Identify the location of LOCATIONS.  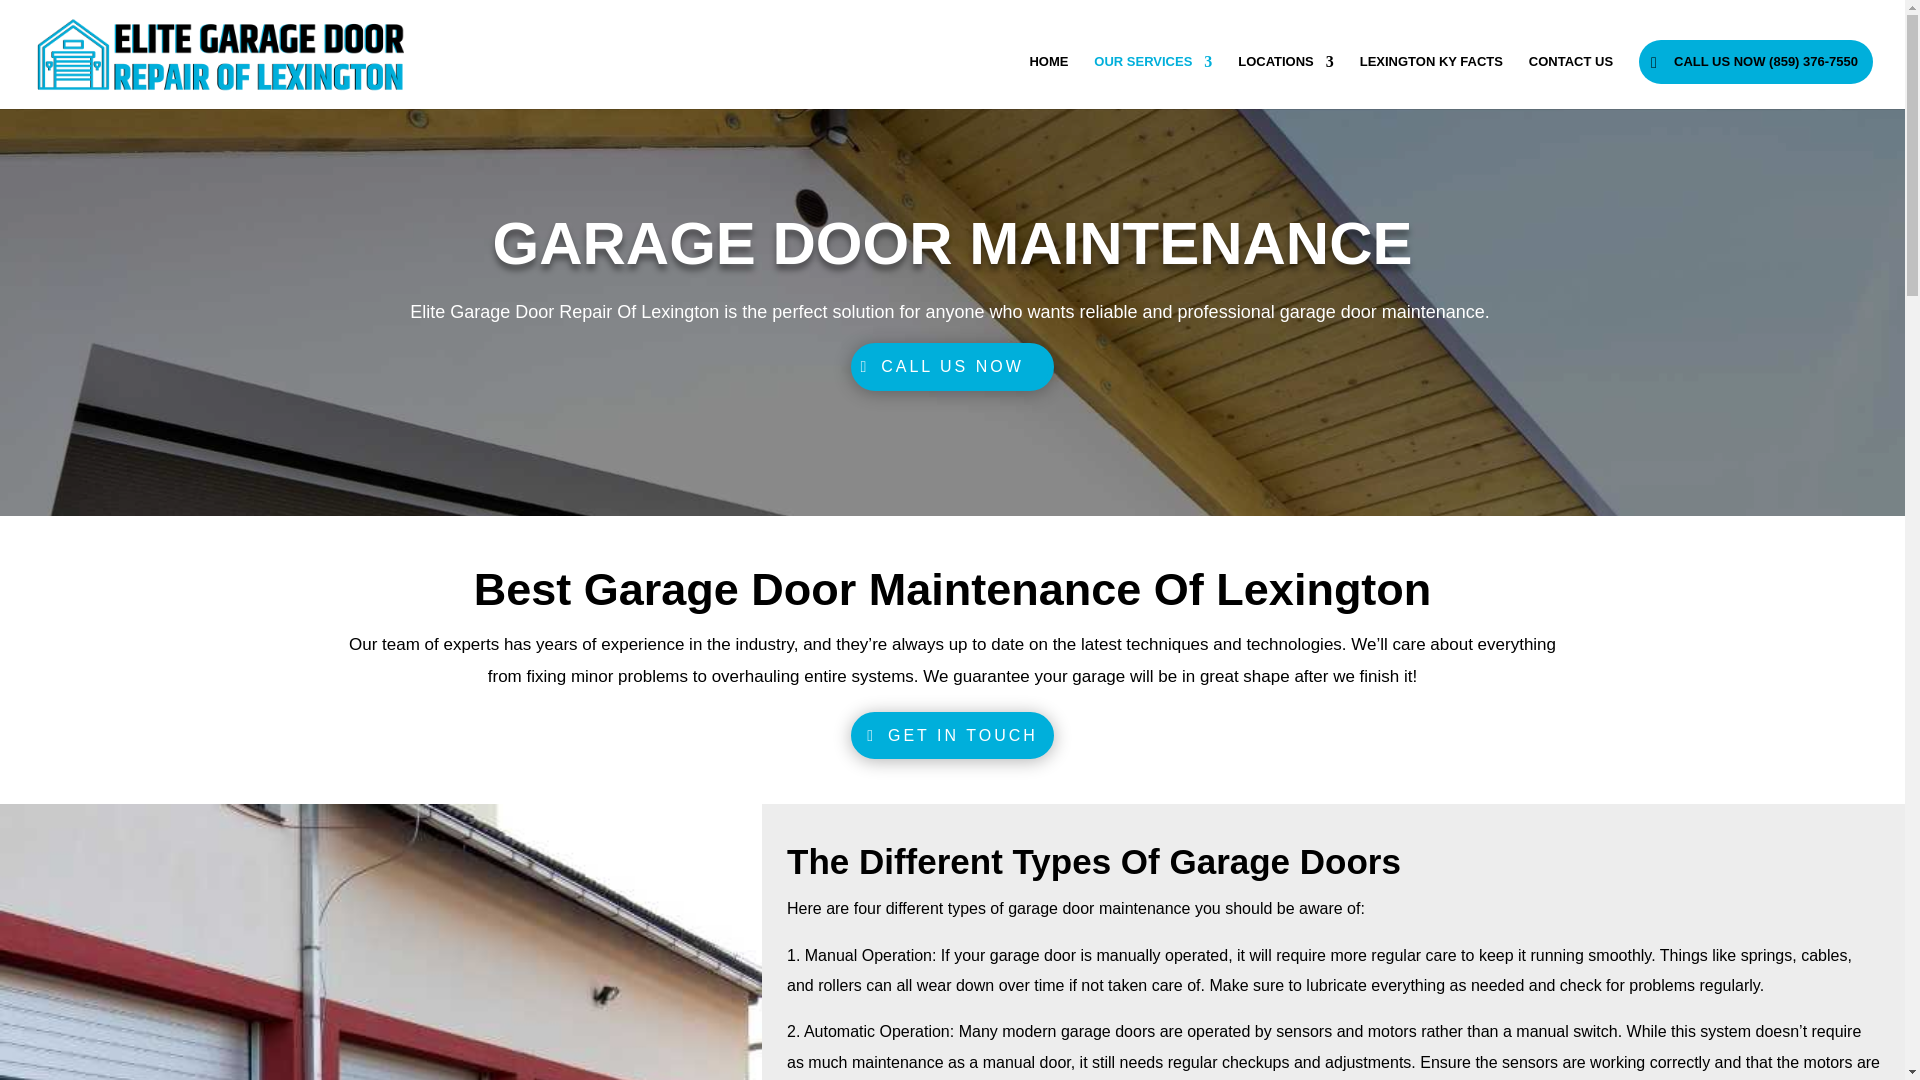
(1286, 82).